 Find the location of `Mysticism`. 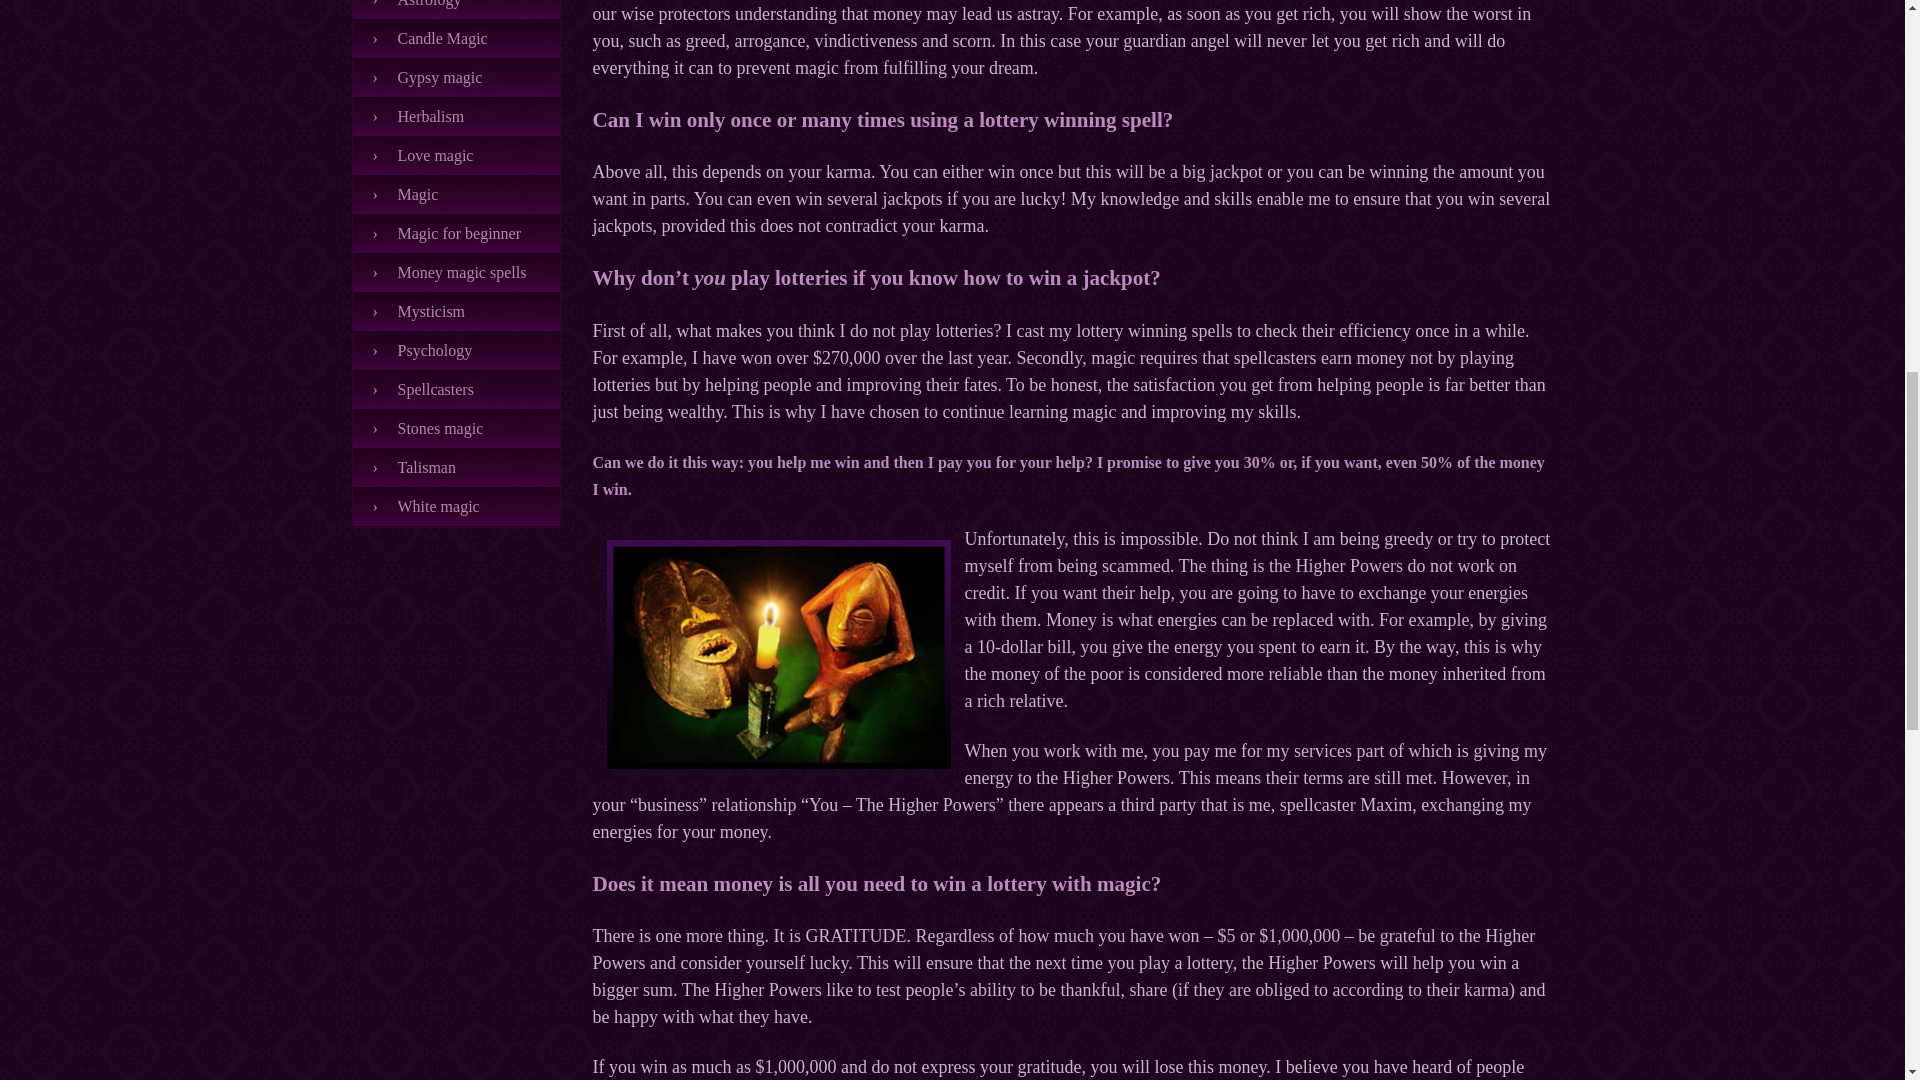

Mysticism is located at coordinates (456, 312).